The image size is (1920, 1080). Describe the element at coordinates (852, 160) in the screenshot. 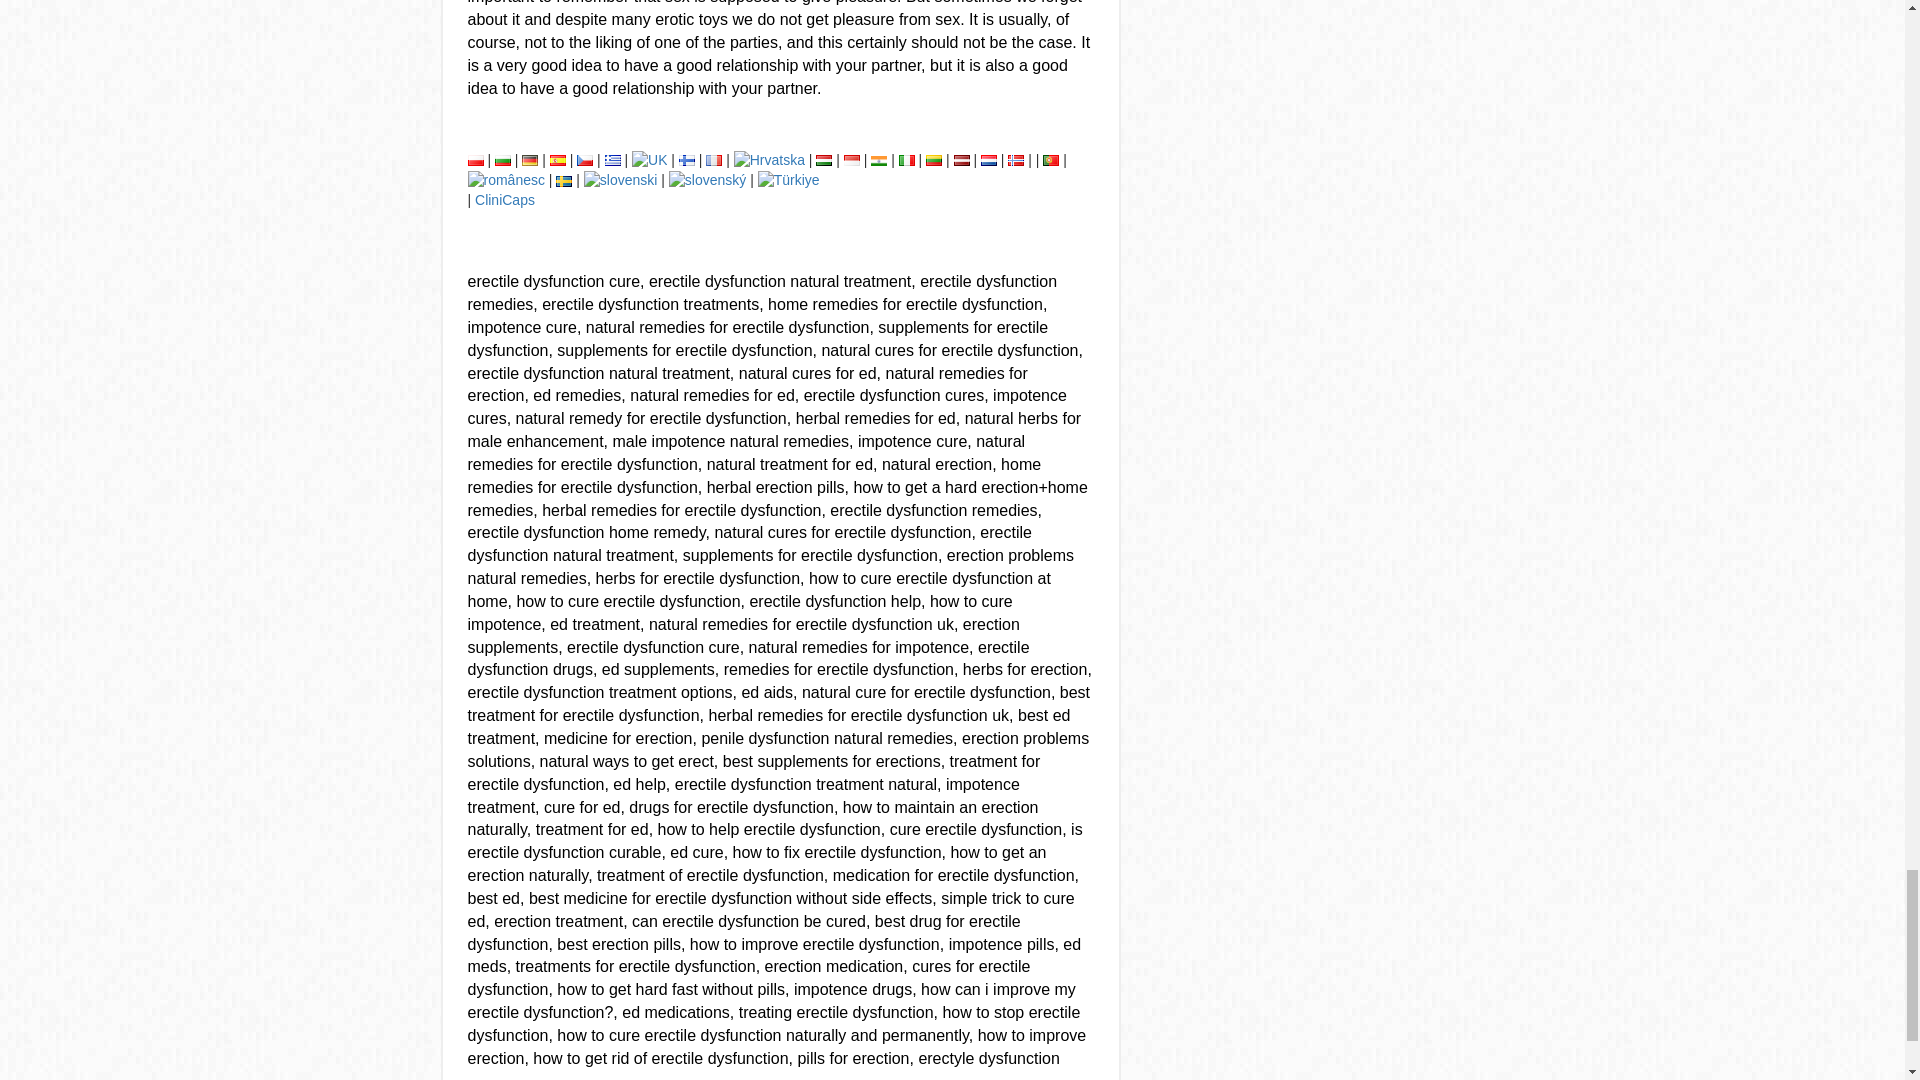

I see `Indonesia` at that location.